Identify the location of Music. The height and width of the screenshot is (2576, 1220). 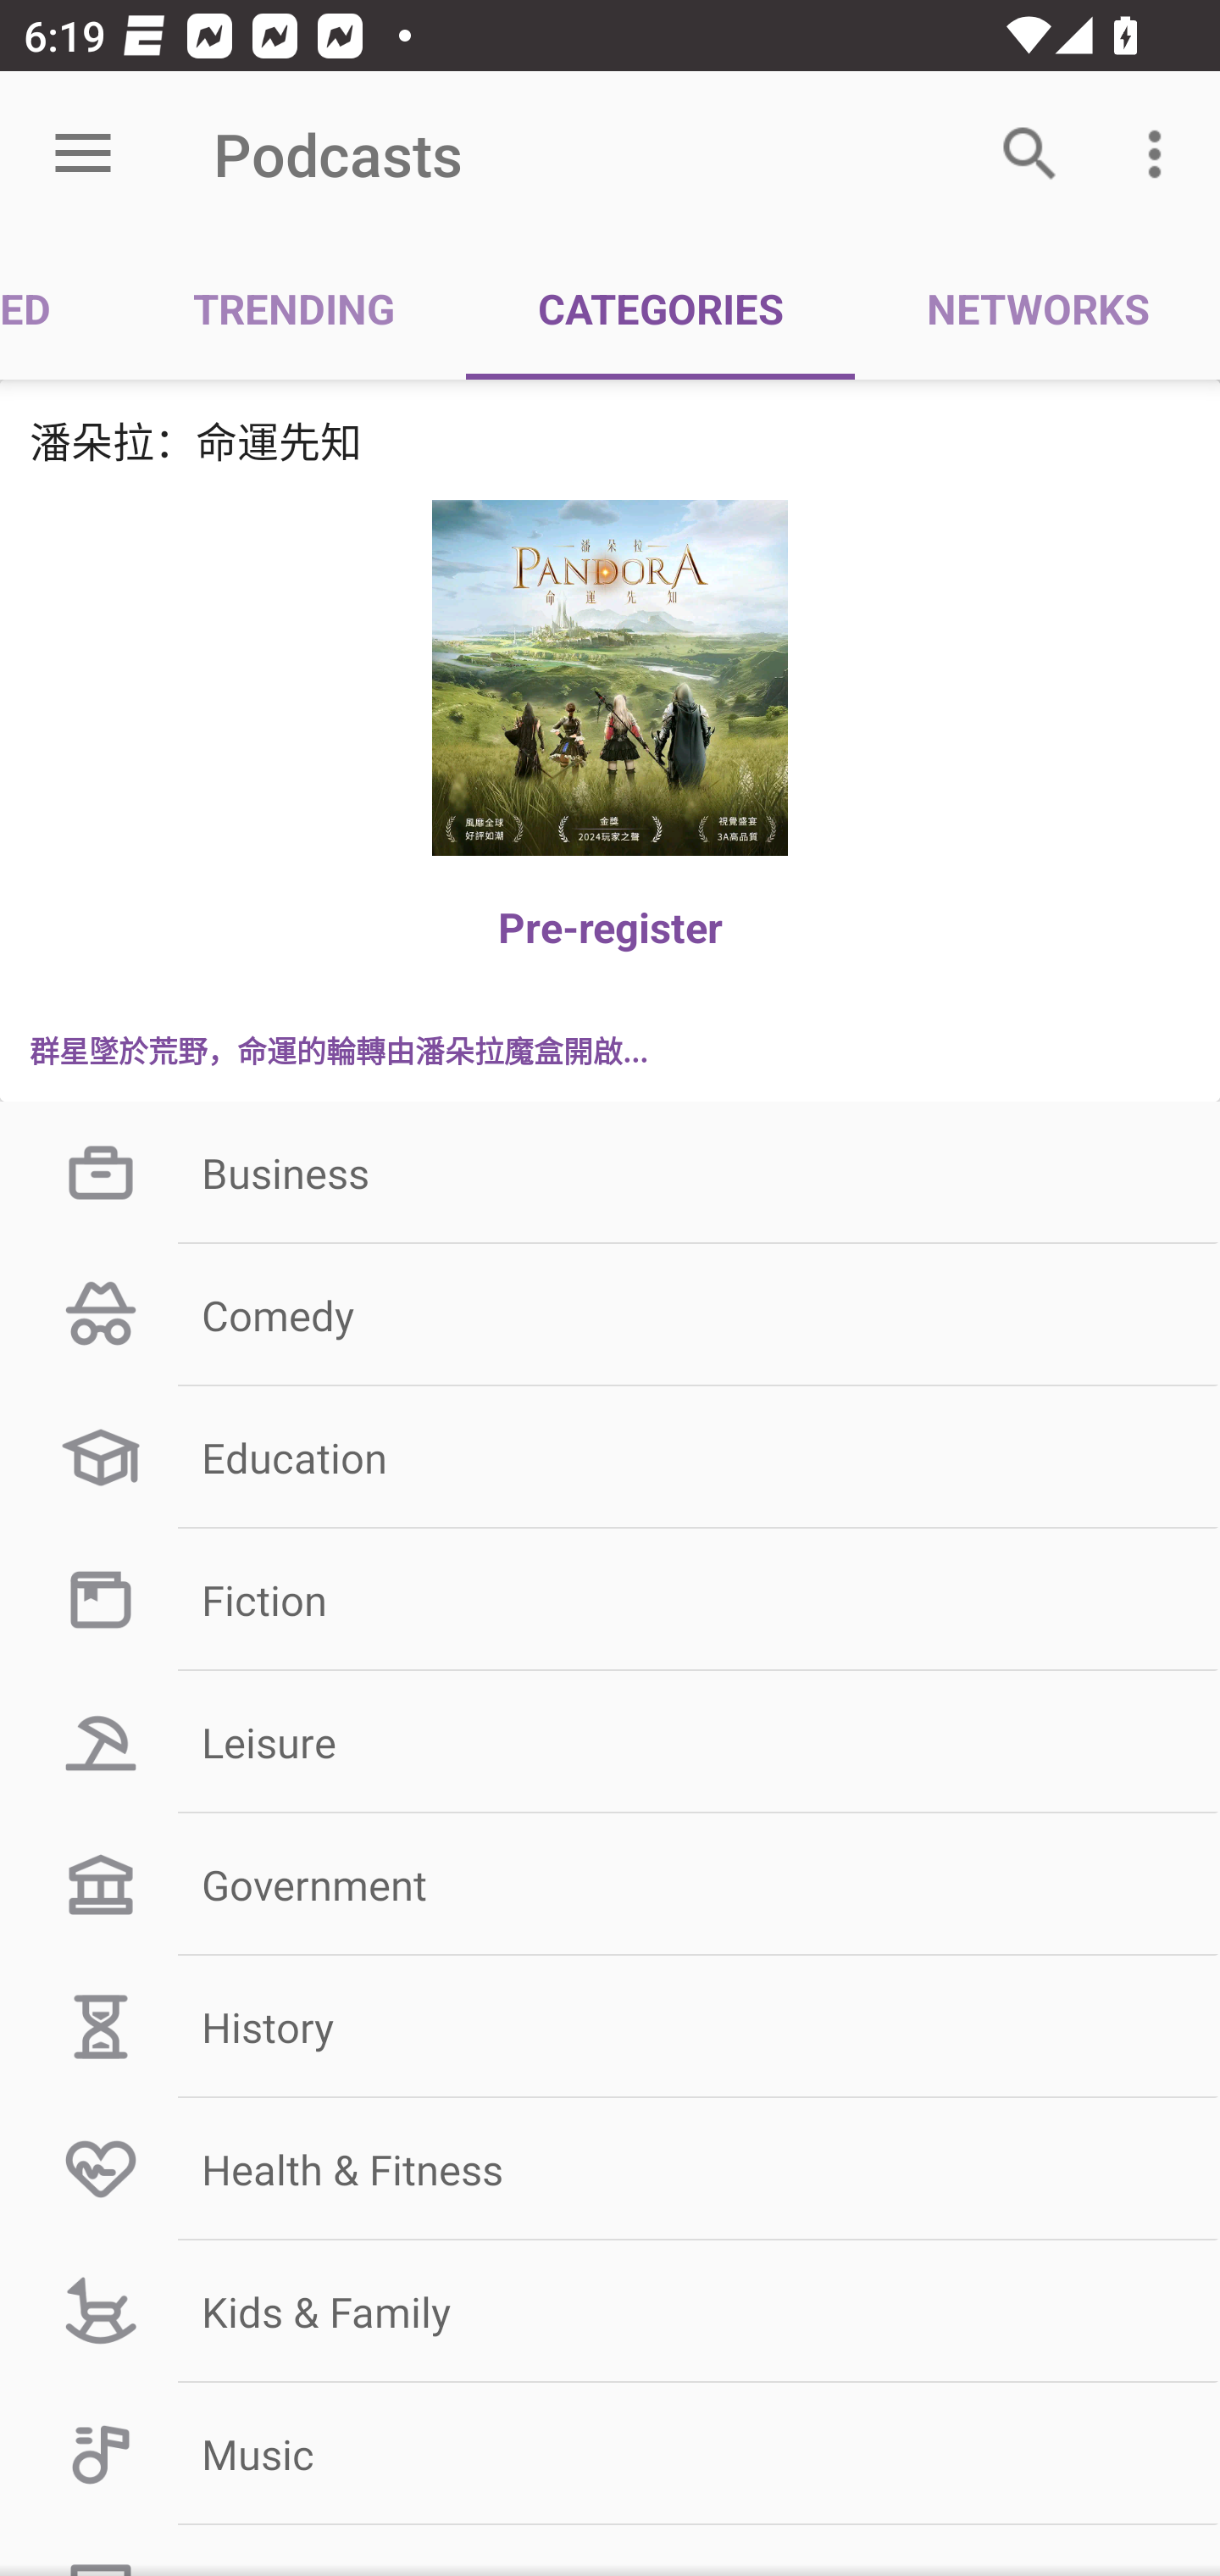
(610, 2454).